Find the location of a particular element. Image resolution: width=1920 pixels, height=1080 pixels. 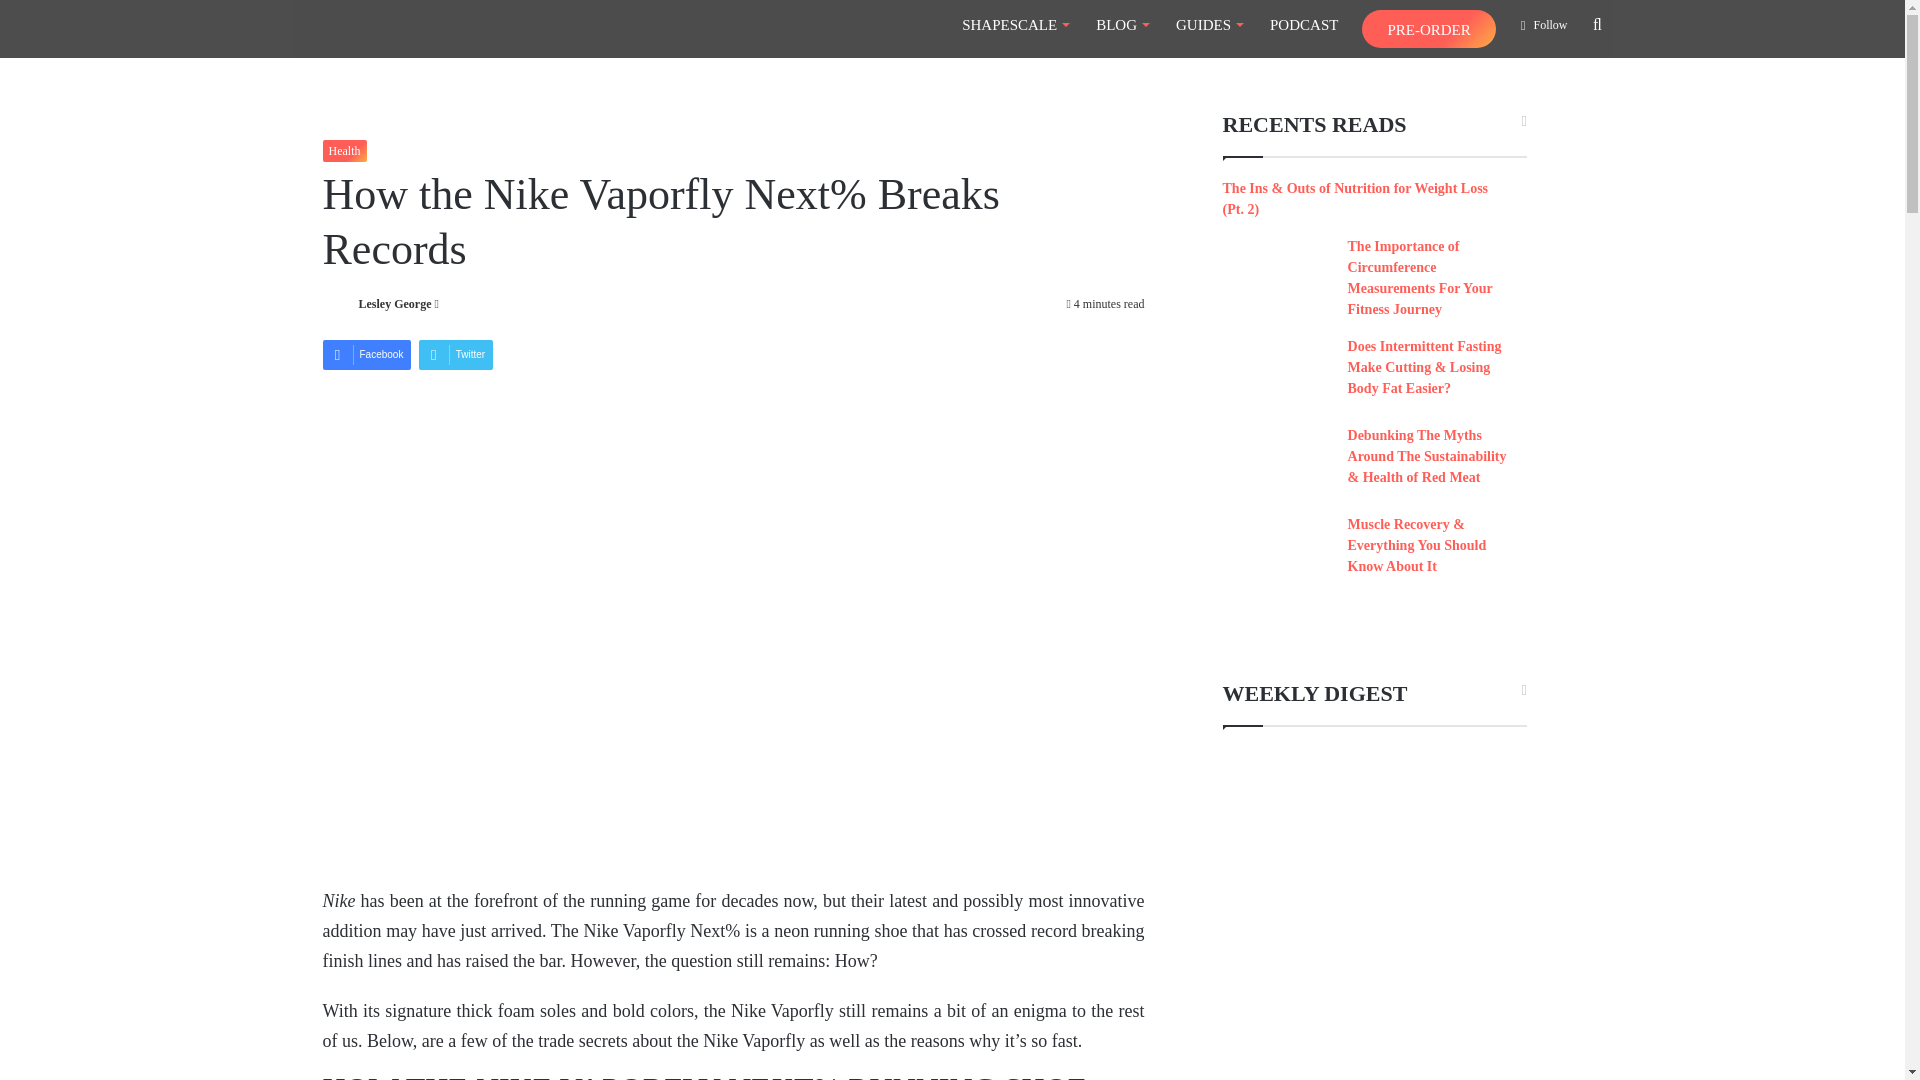

GUIDES is located at coordinates (1208, 24).